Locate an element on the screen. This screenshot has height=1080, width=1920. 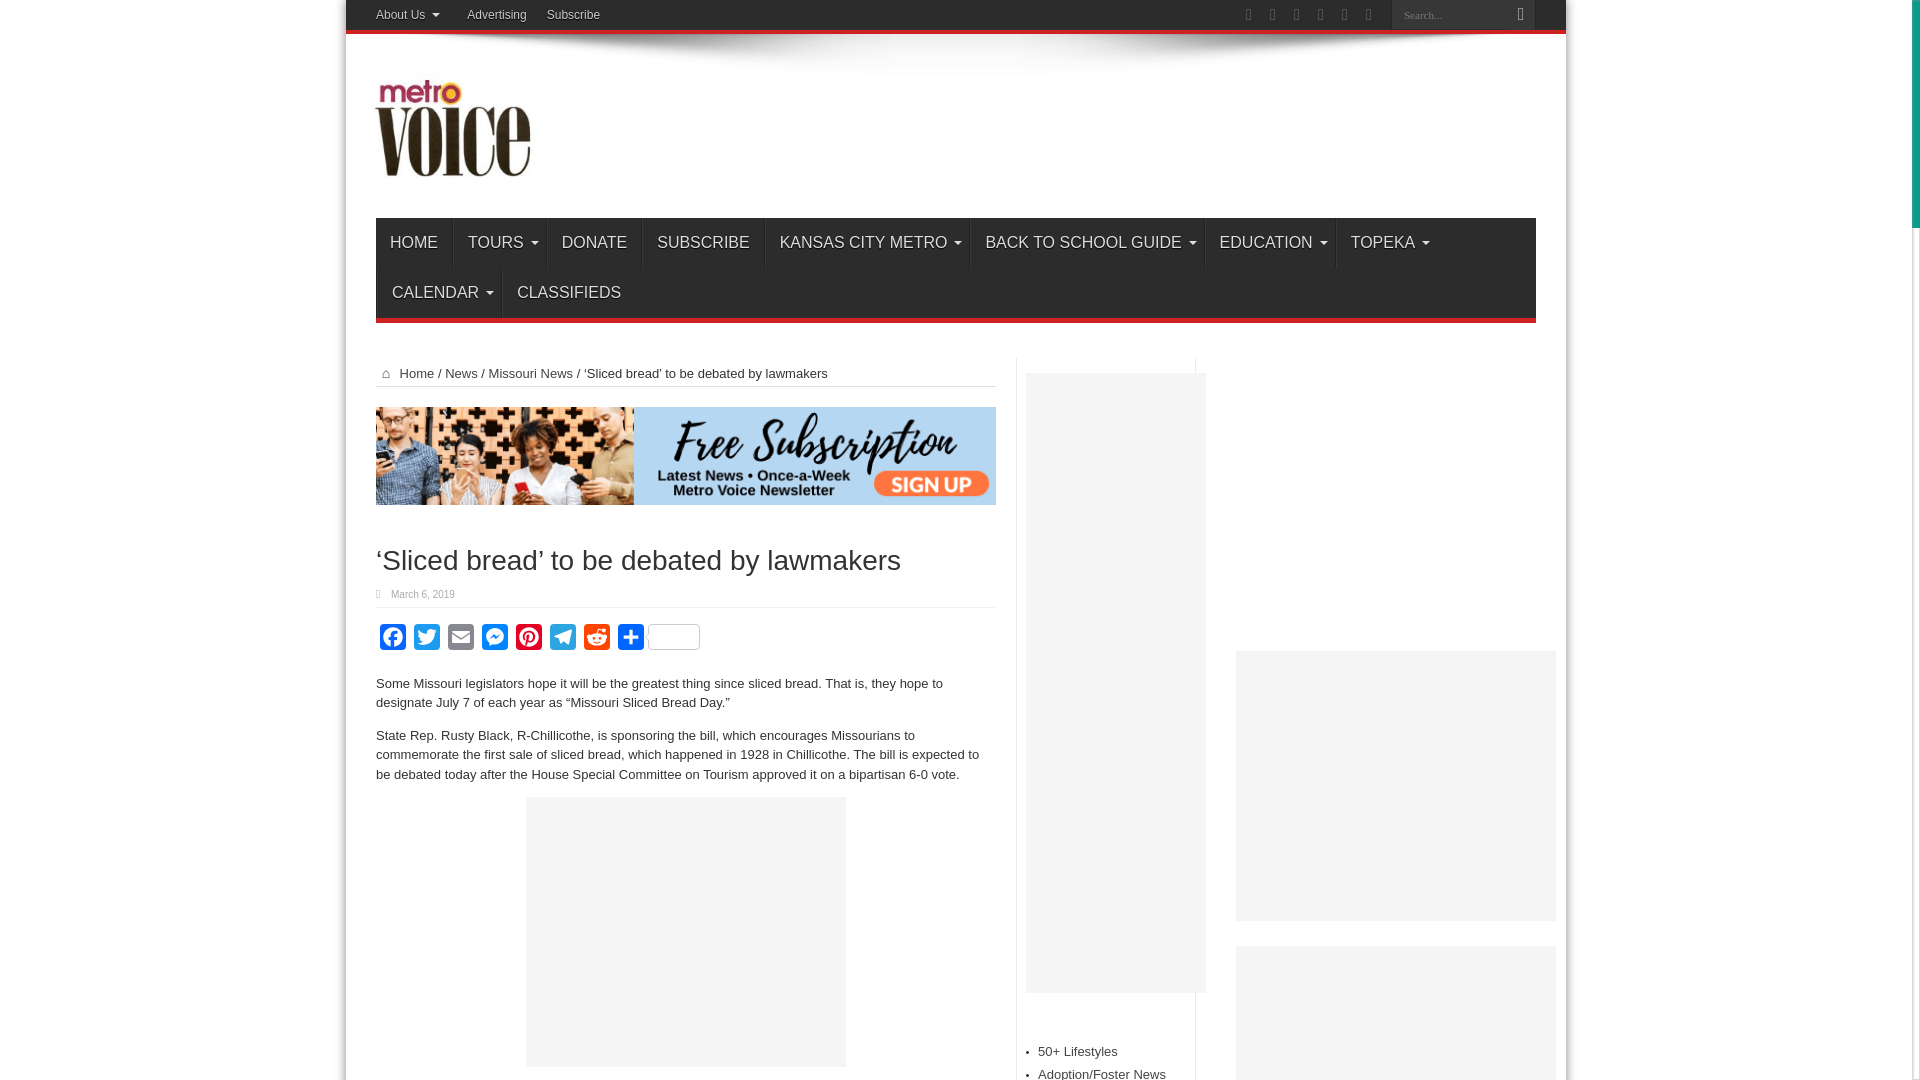
BACK TO SCHOOL GUIDE is located at coordinates (1086, 242).